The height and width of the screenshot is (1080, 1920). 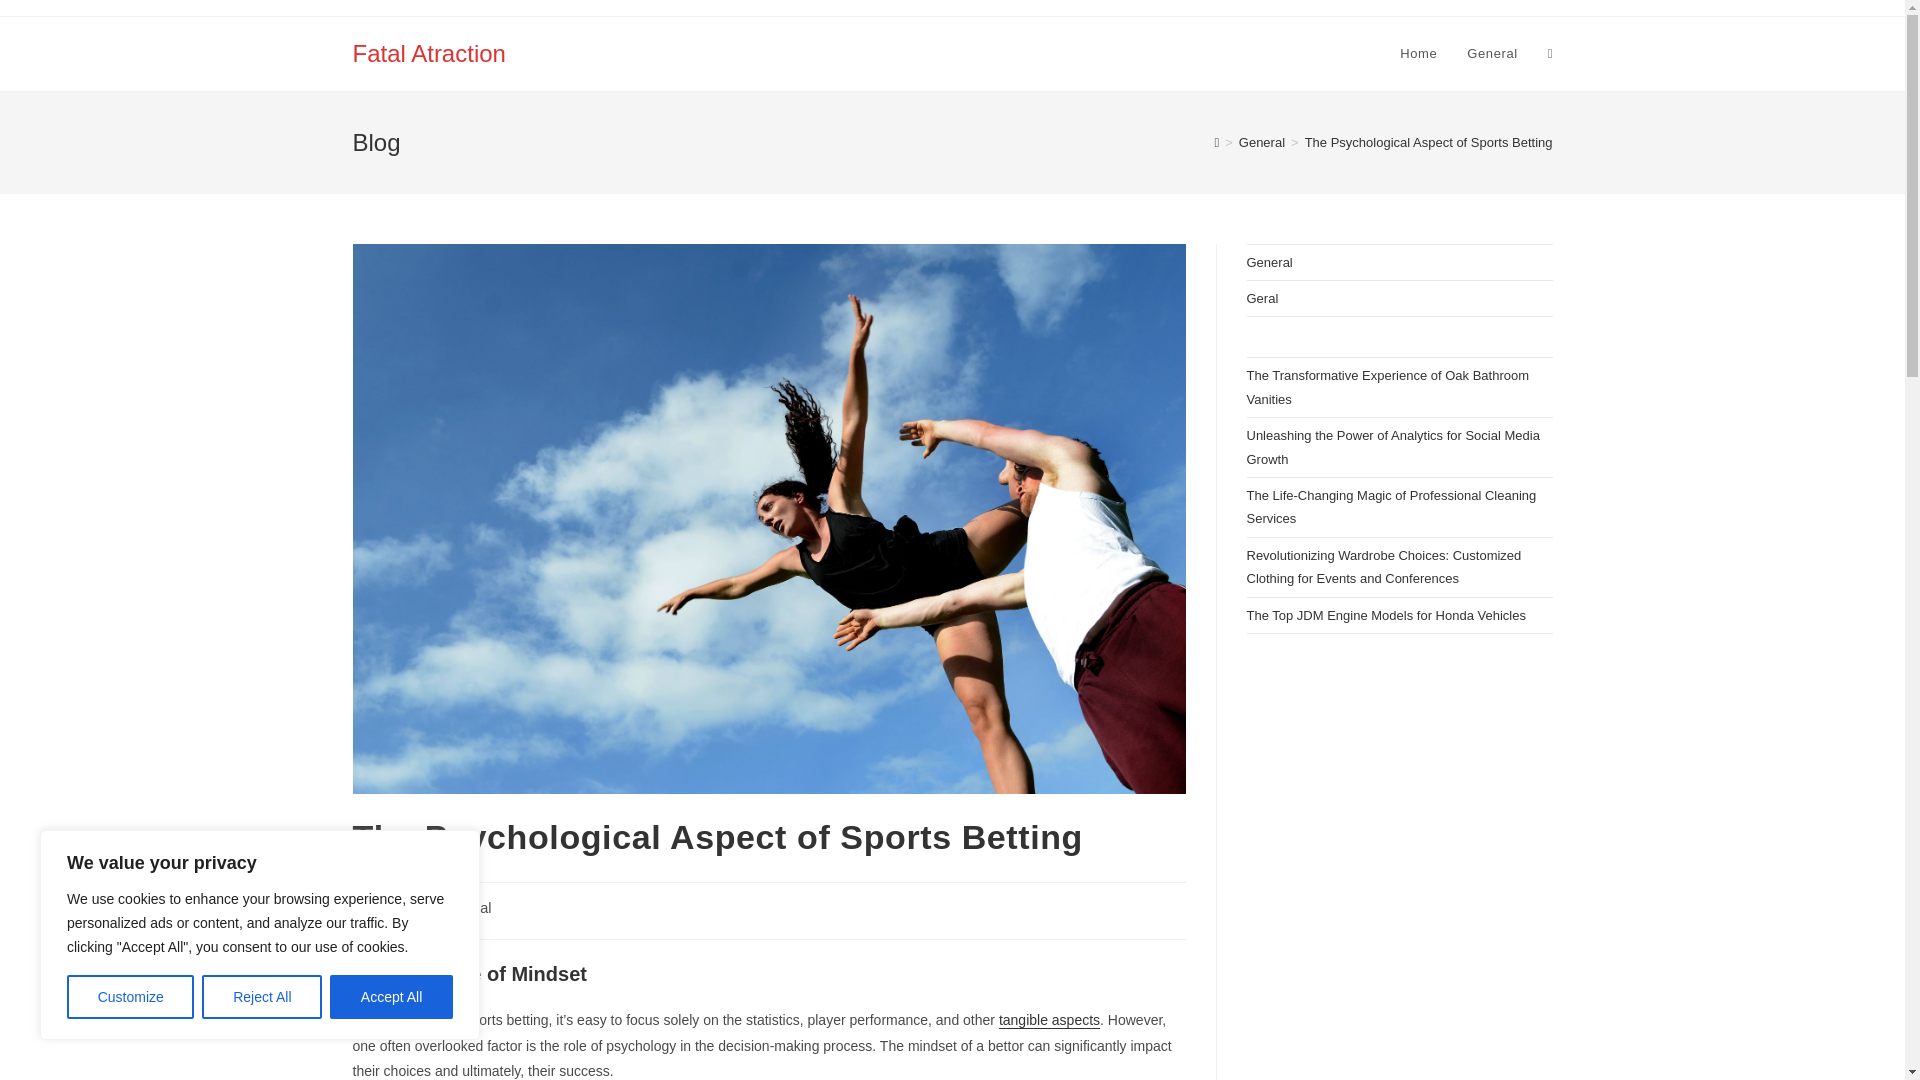 What do you see at coordinates (1492, 54) in the screenshot?
I see `General` at bounding box center [1492, 54].